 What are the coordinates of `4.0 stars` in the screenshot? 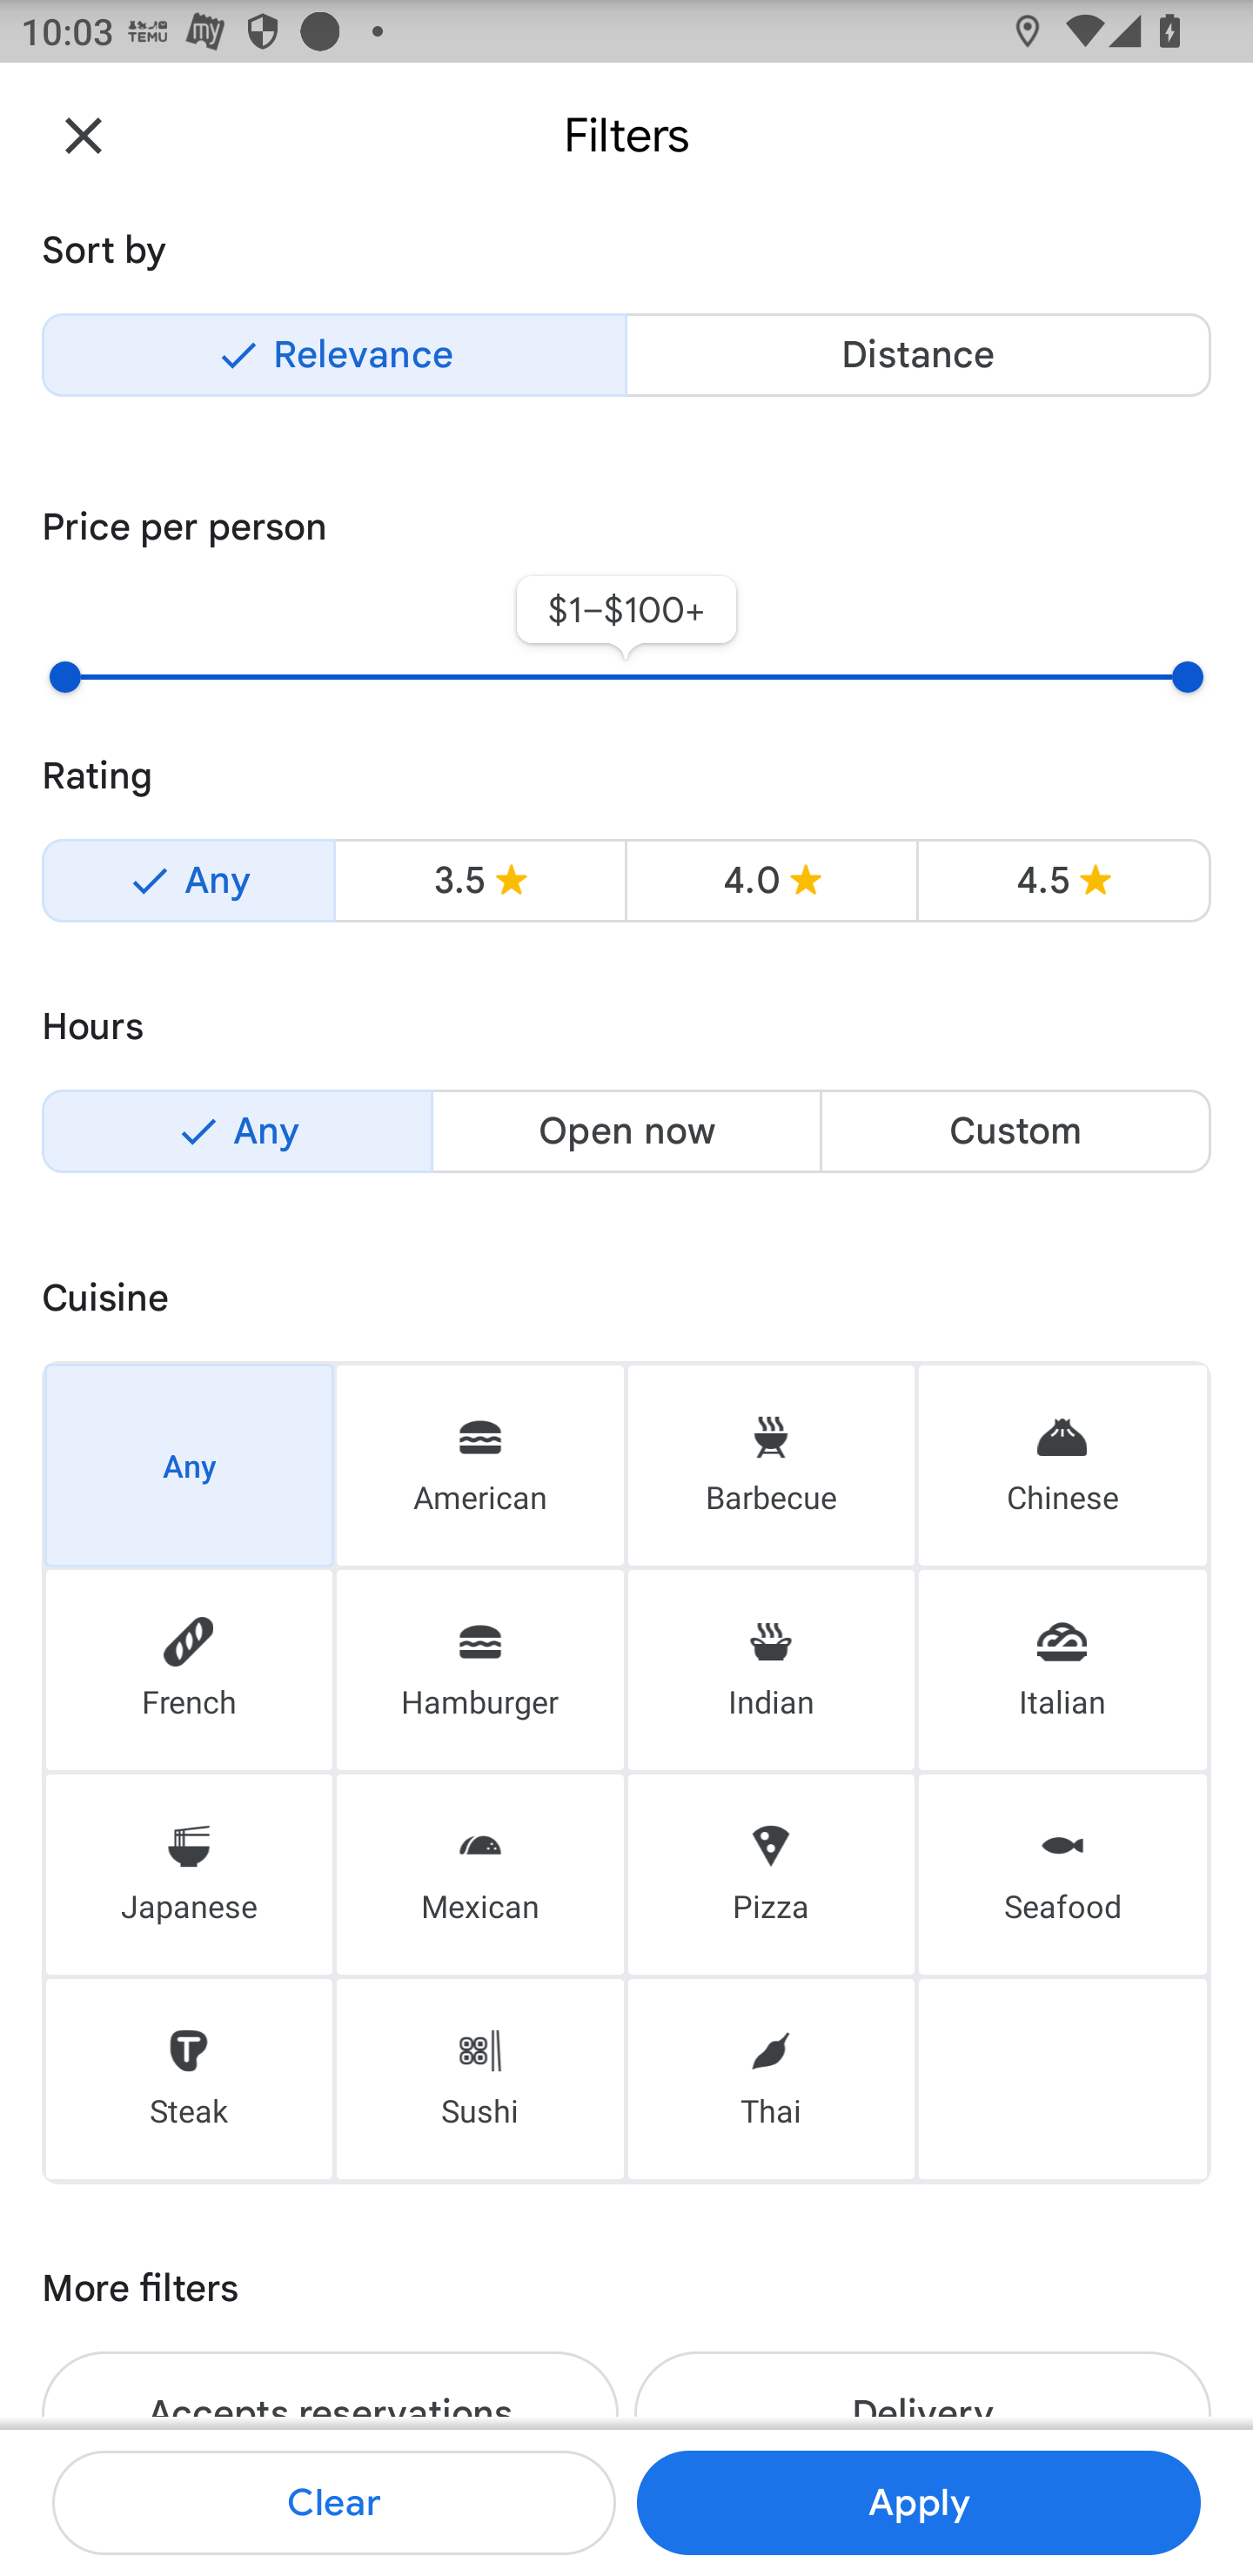 It's located at (771, 881).